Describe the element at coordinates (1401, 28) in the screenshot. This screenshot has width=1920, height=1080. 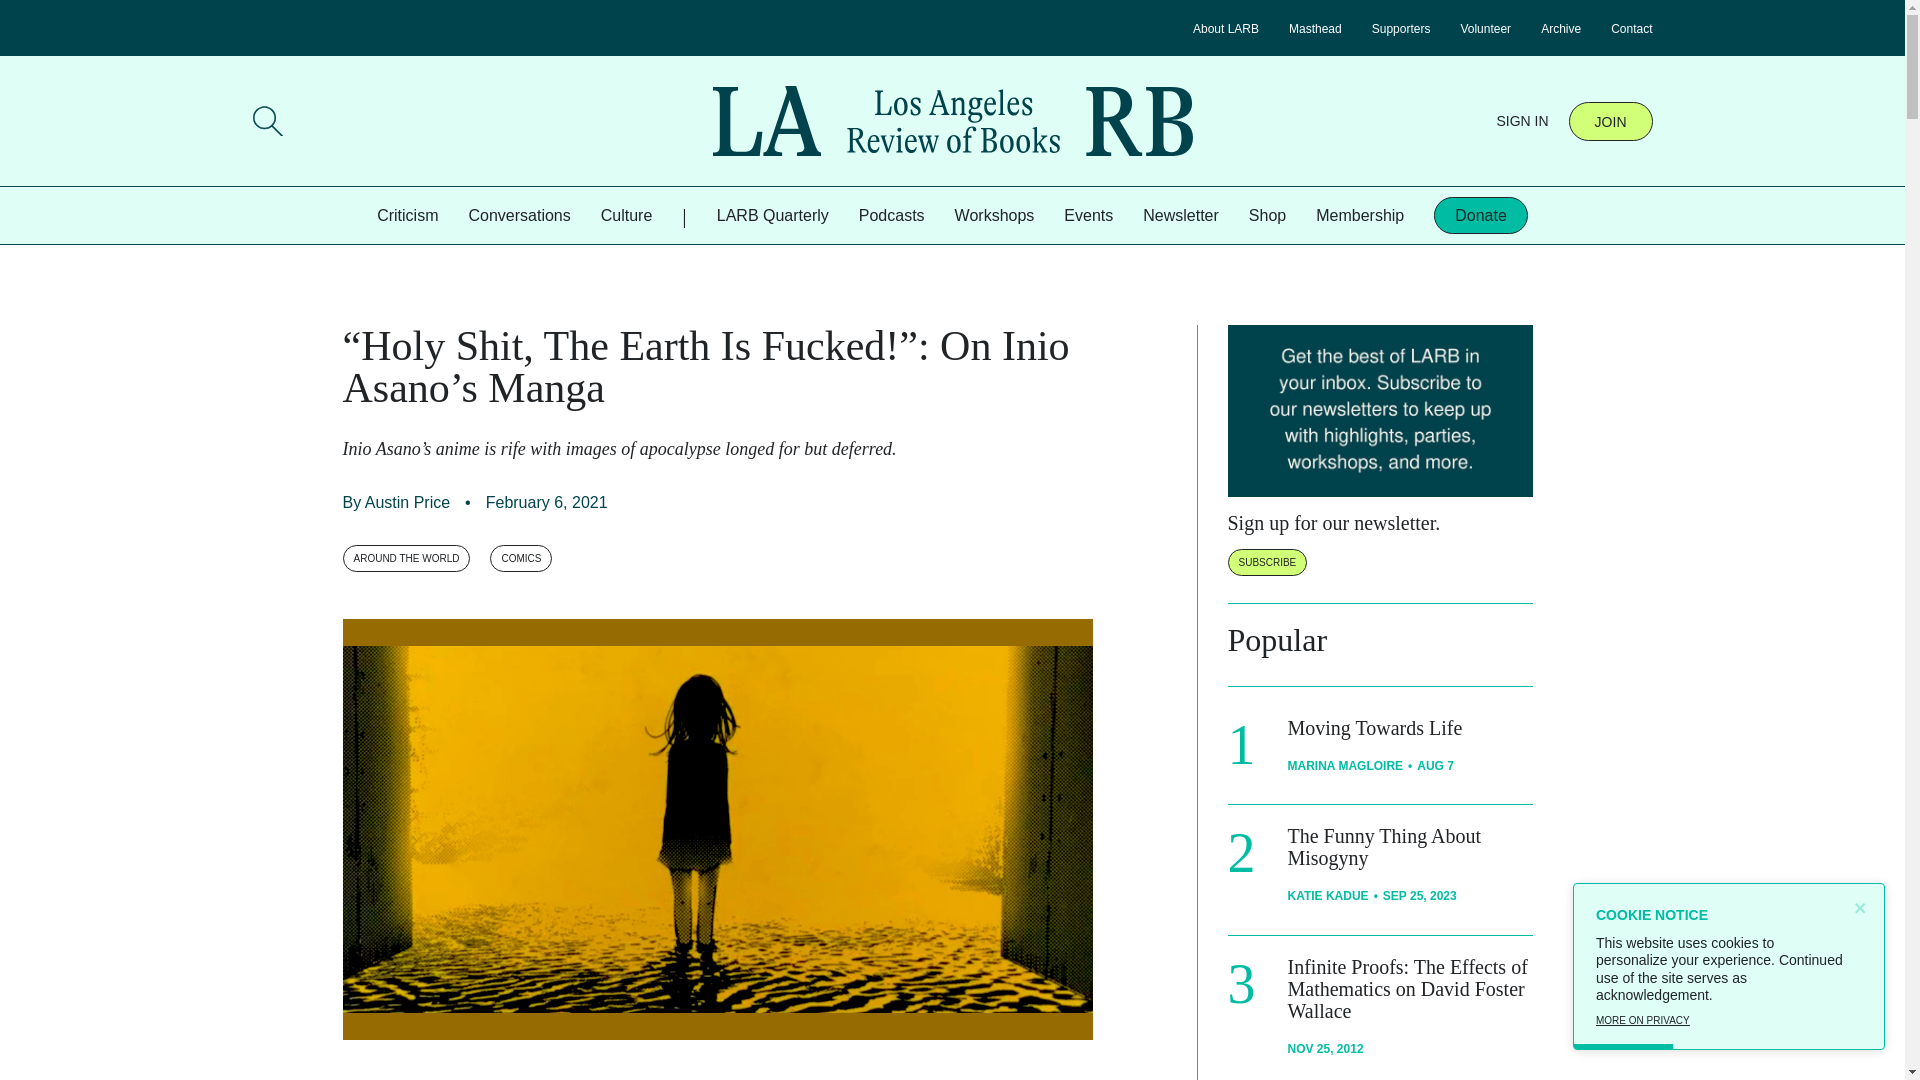
I see `Supporters` at that location.